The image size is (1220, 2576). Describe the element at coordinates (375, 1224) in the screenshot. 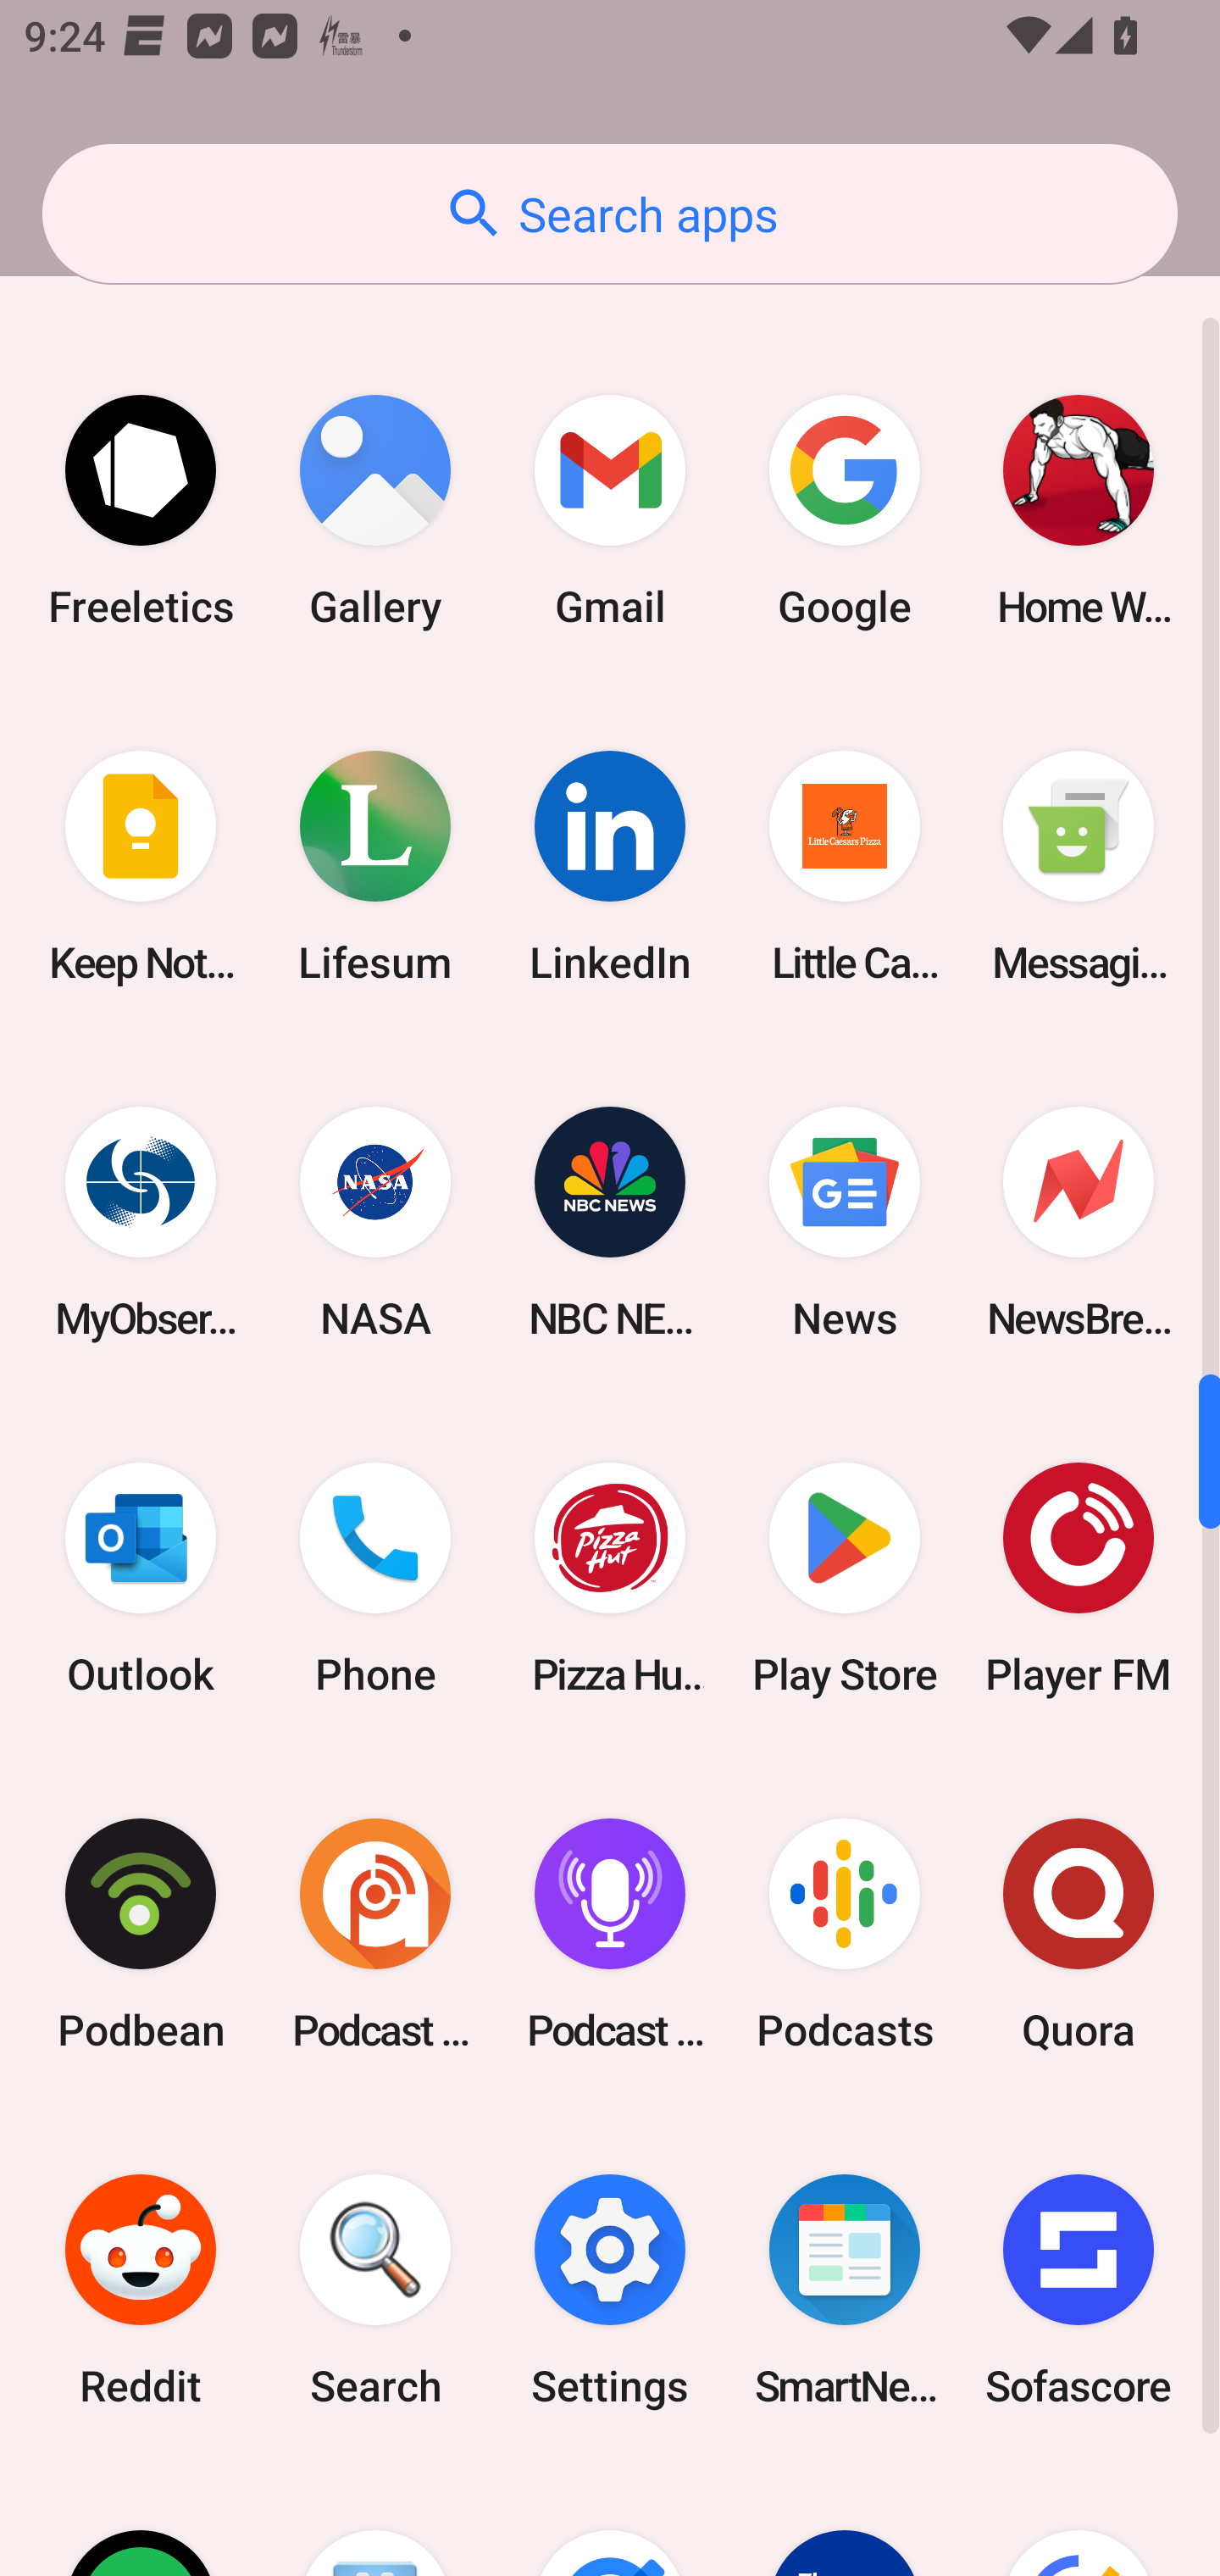

I see `NASA` at that location.